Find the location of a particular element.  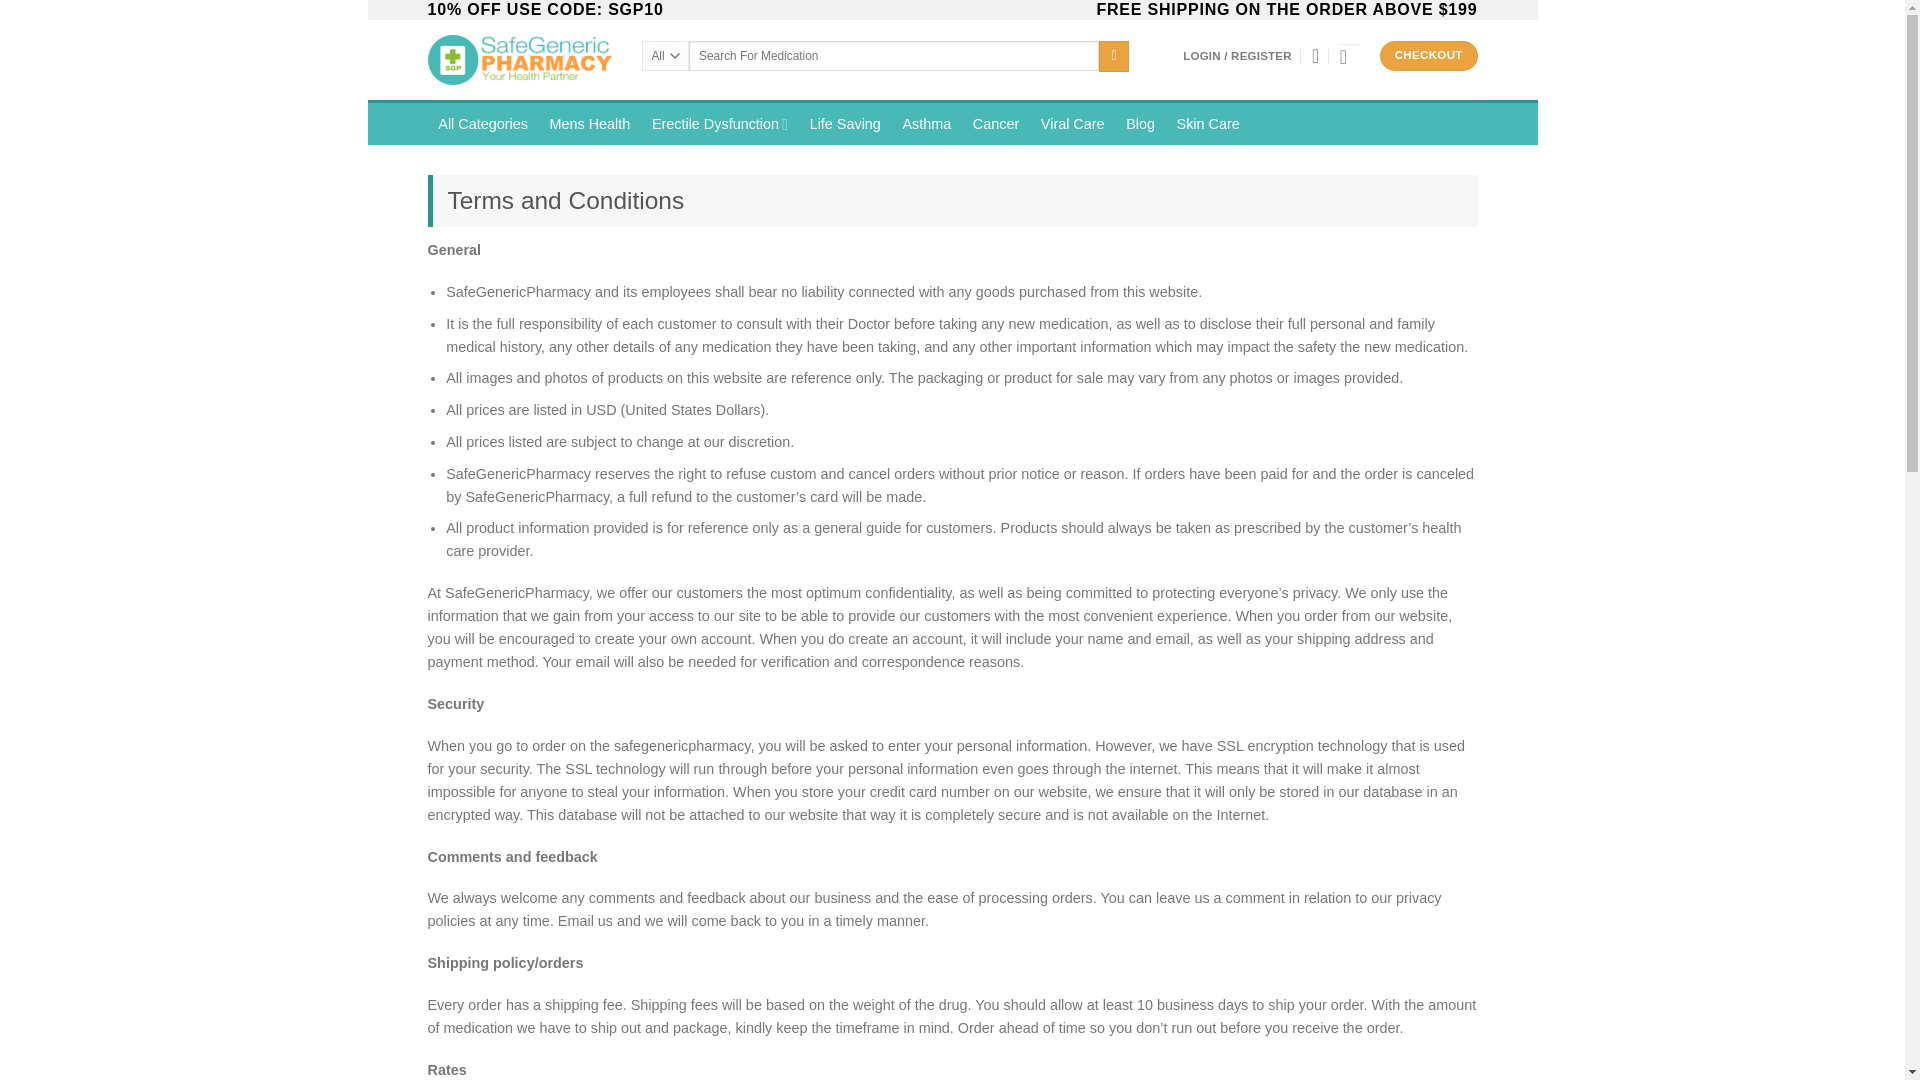

Cancer is located at coordinates (995, 123).